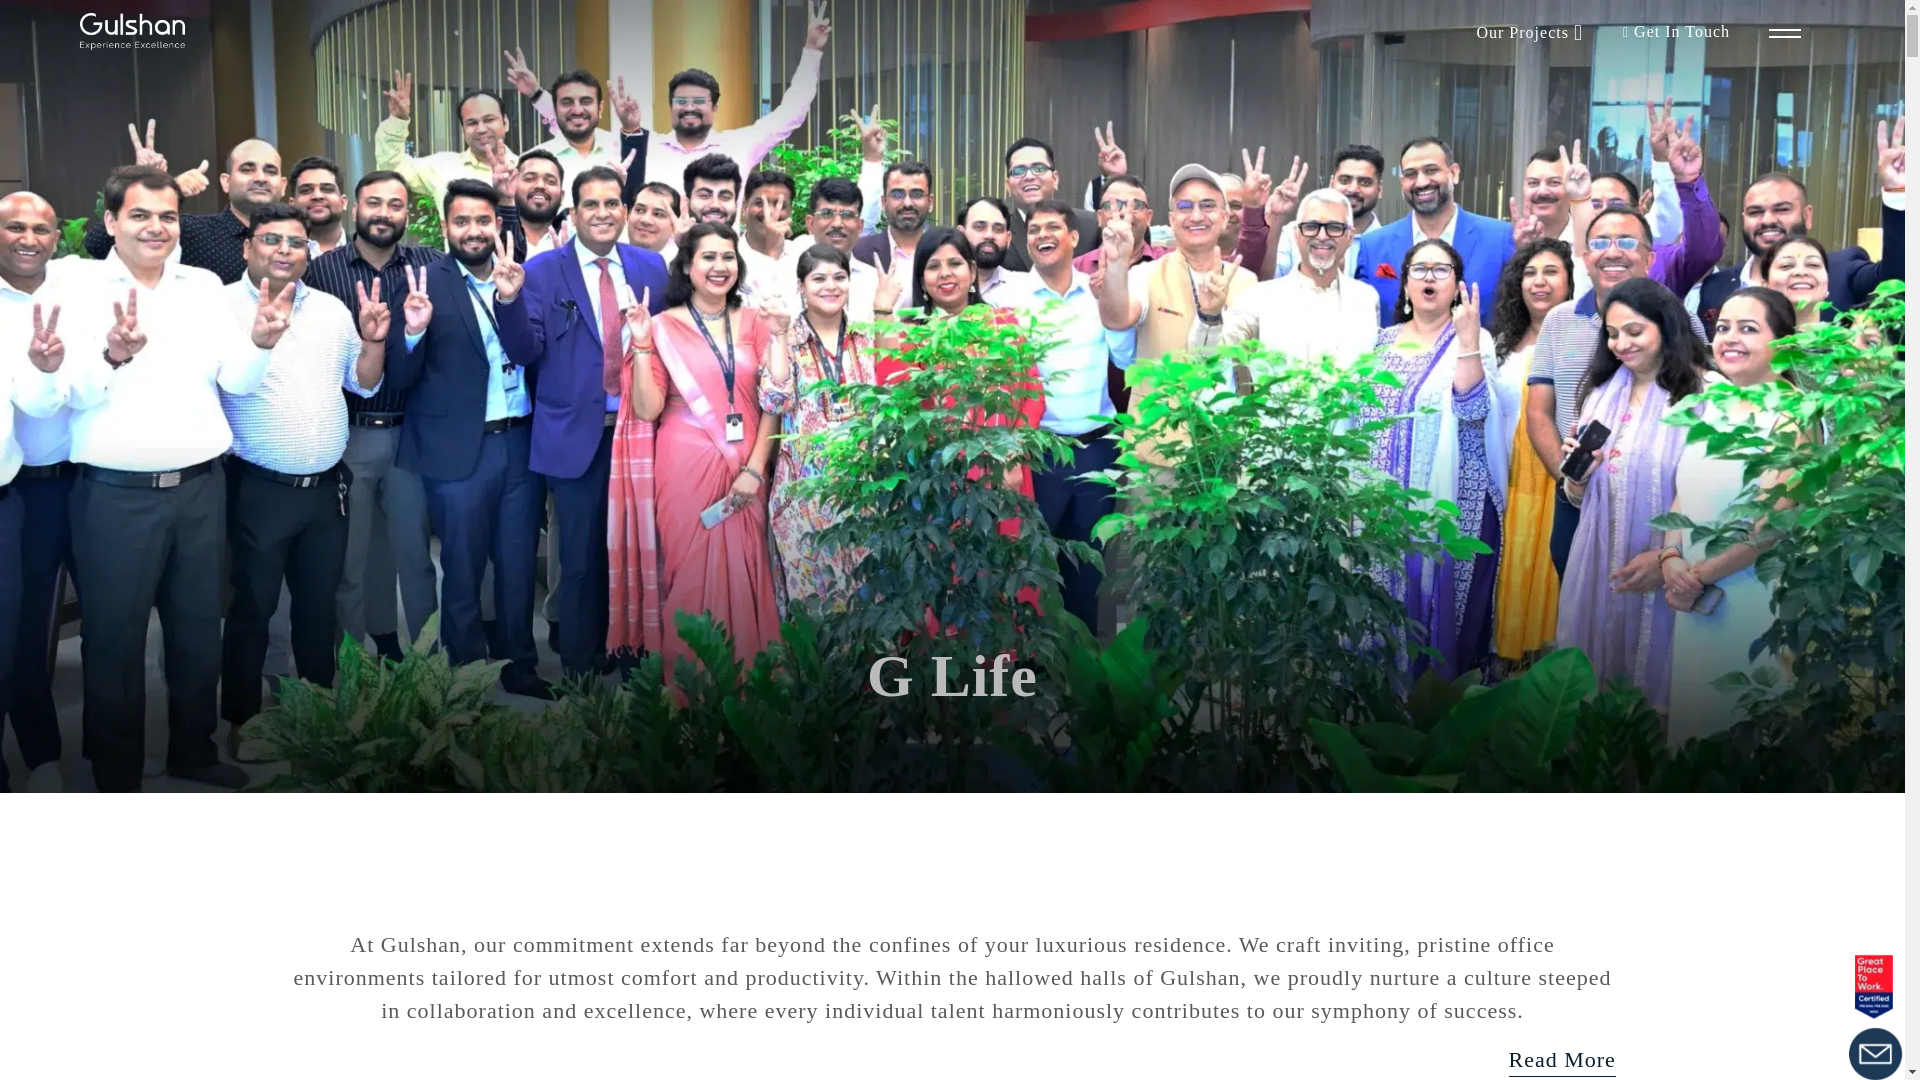 The height and width of the screenshot is (1080, 1920). What do you see at coordinates (1674, 32) in the screenshot?
I see `Get In Touch` at bounding box center [1674, 32].